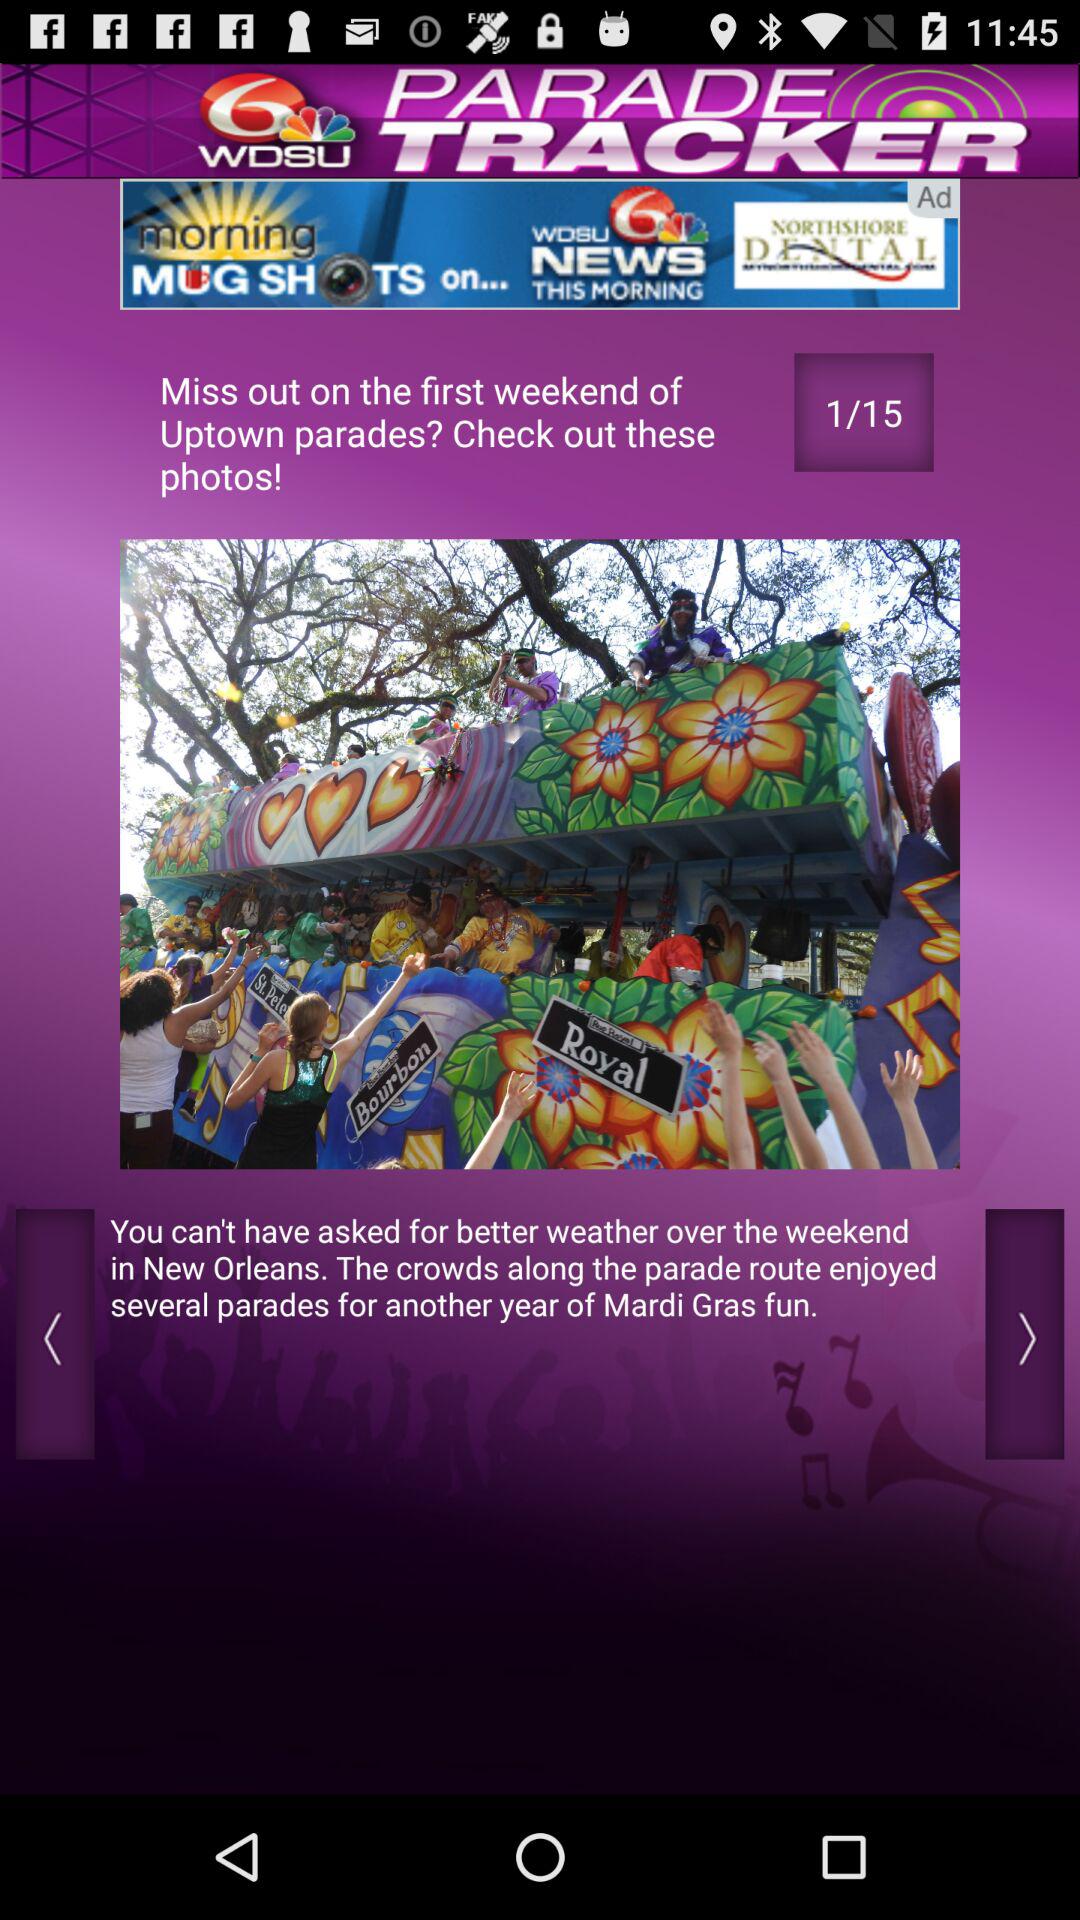  Describe the element at coordinates (1024, 1334) in the screenshot. I see `go back` at that location.